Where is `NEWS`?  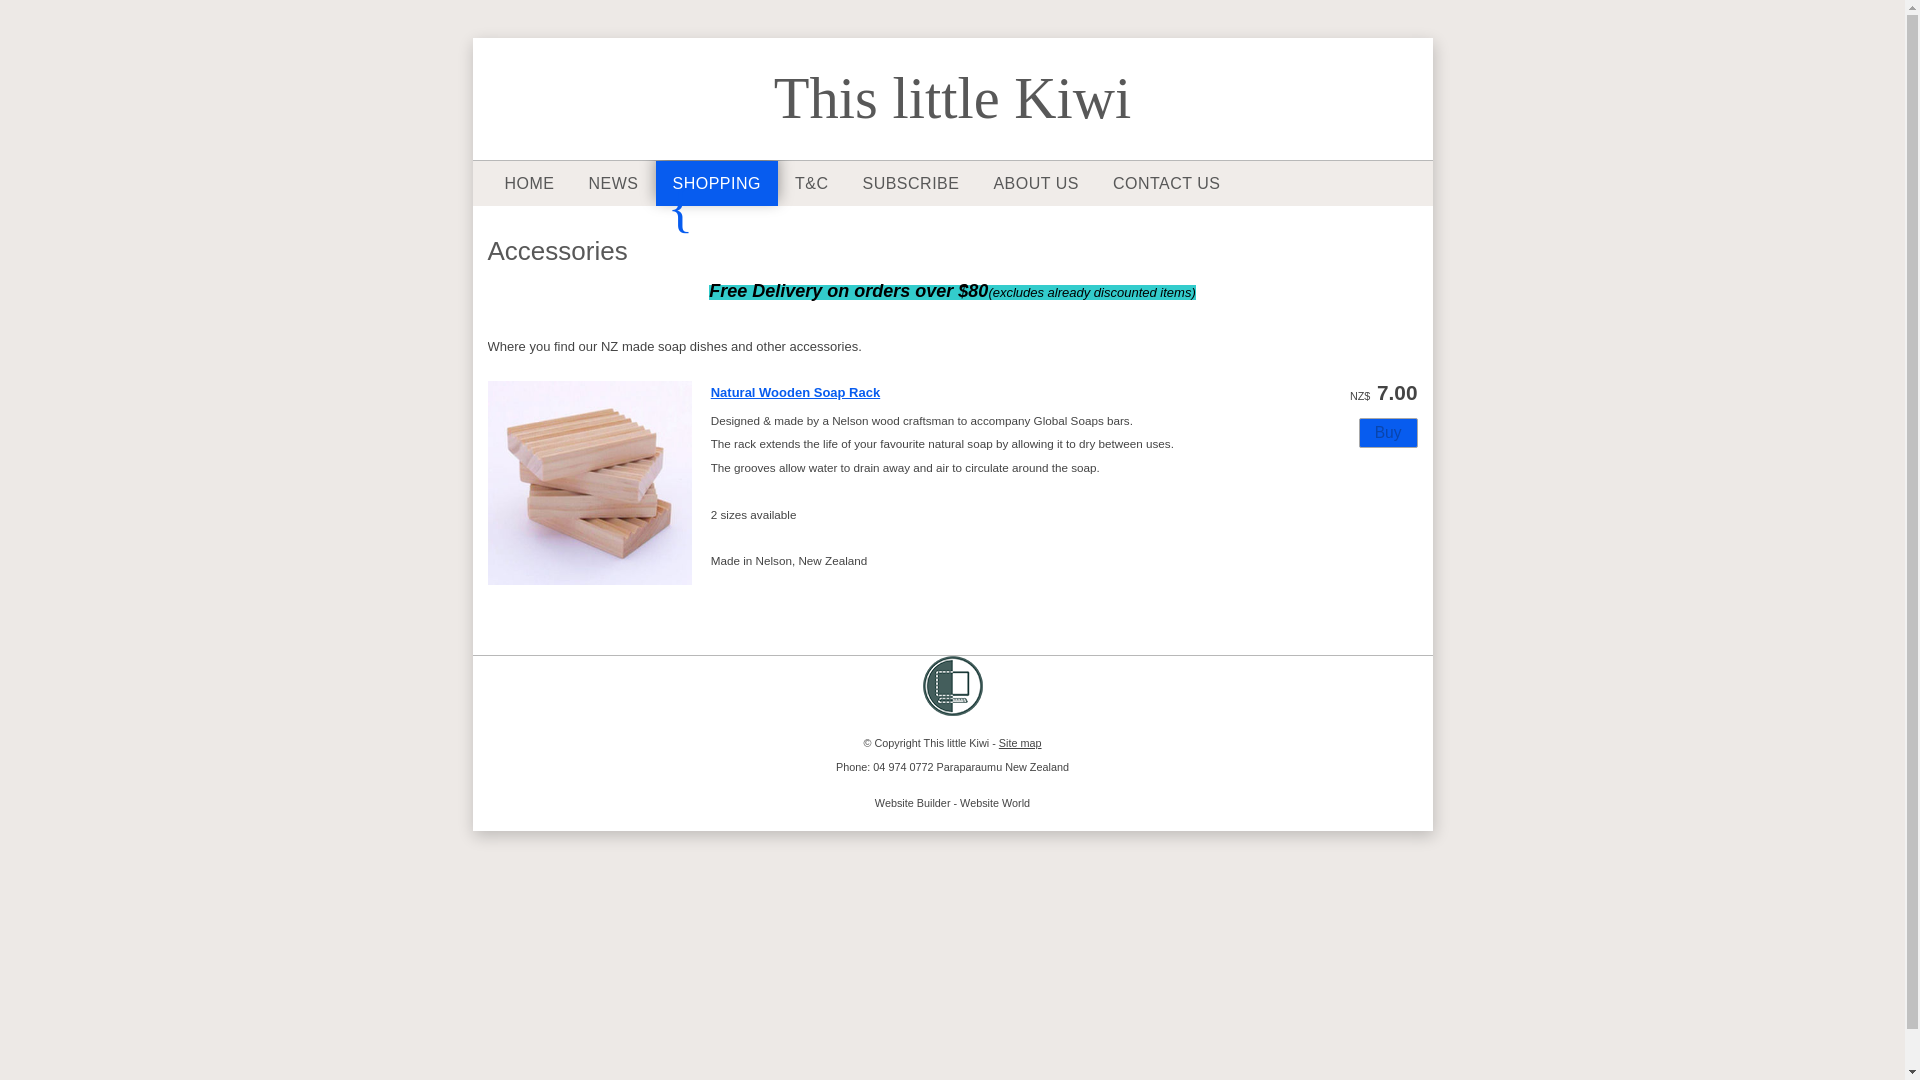 NEWS is located at coordinates (613, 183).